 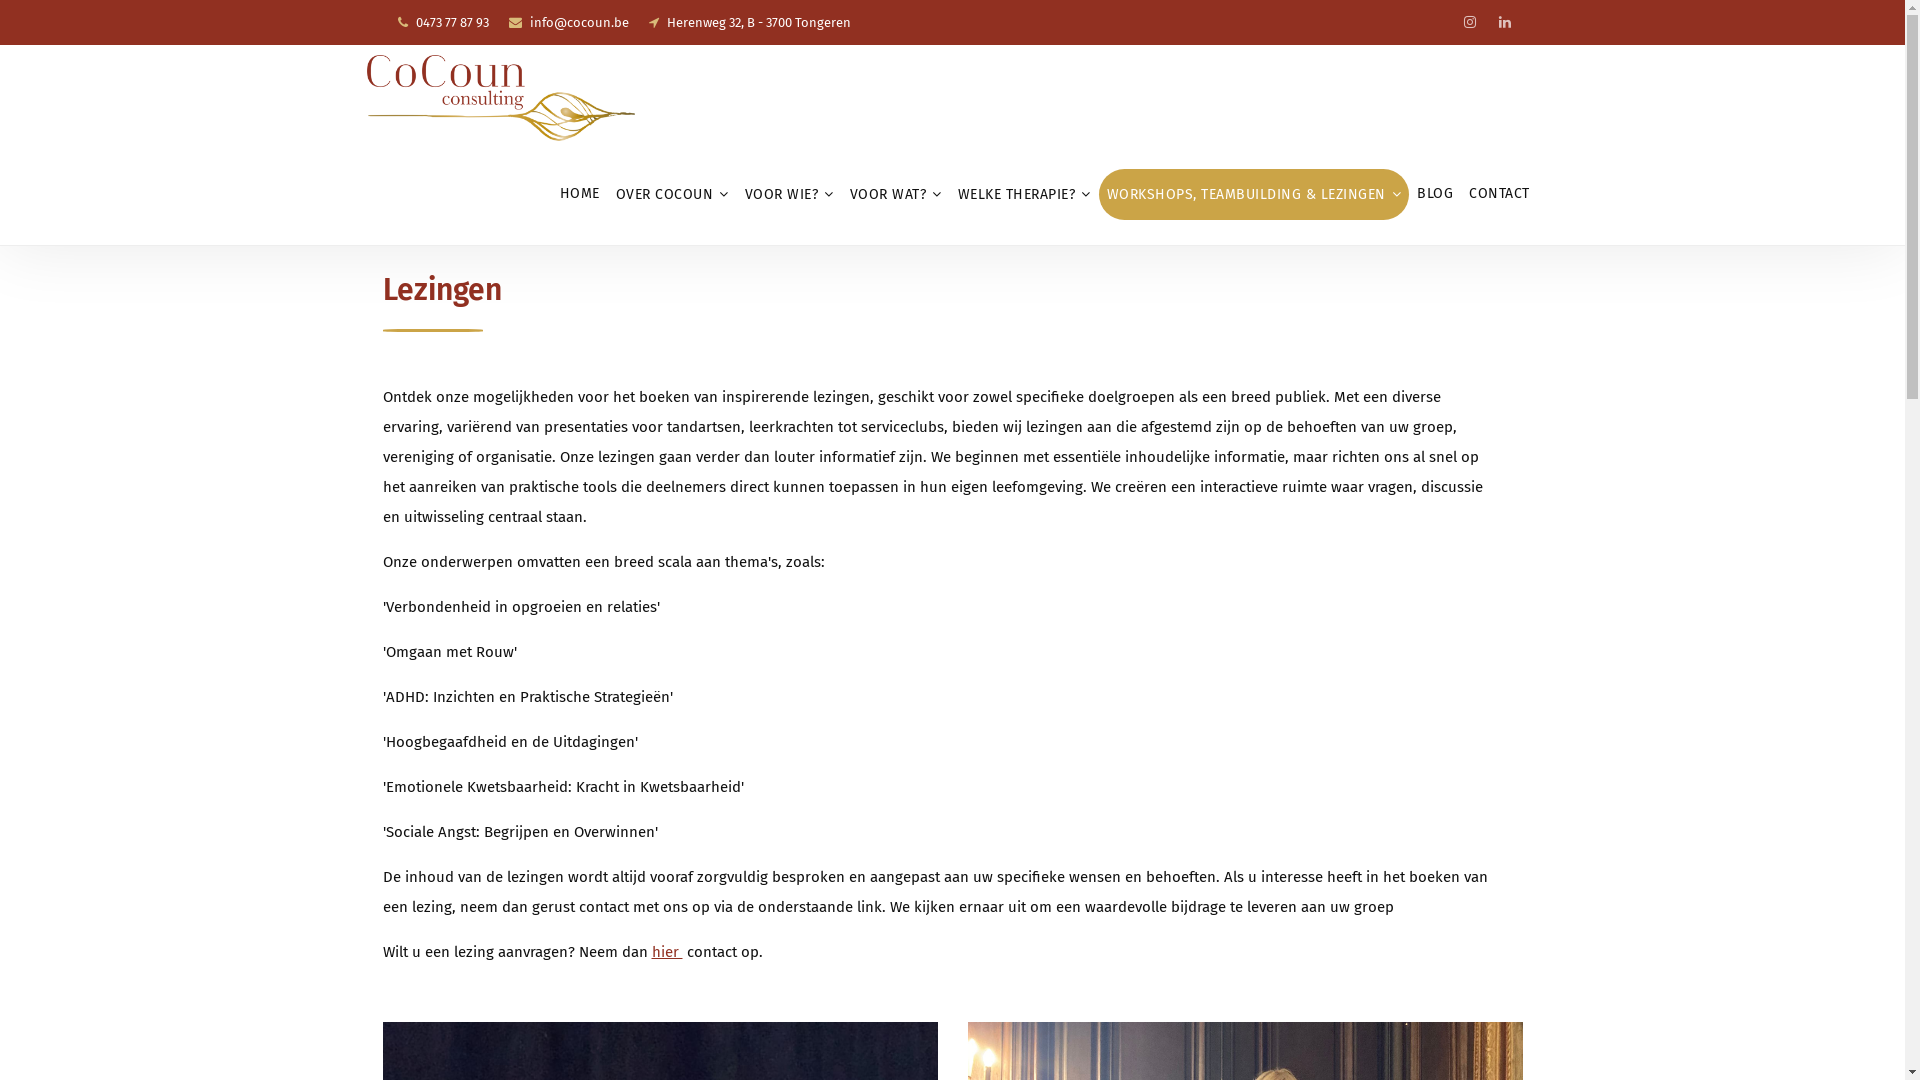 What do you see at coordinates (1024, 194) in the screenshot?
I see `WELKE THERAPIE?` at bounding box center [1024, 194].